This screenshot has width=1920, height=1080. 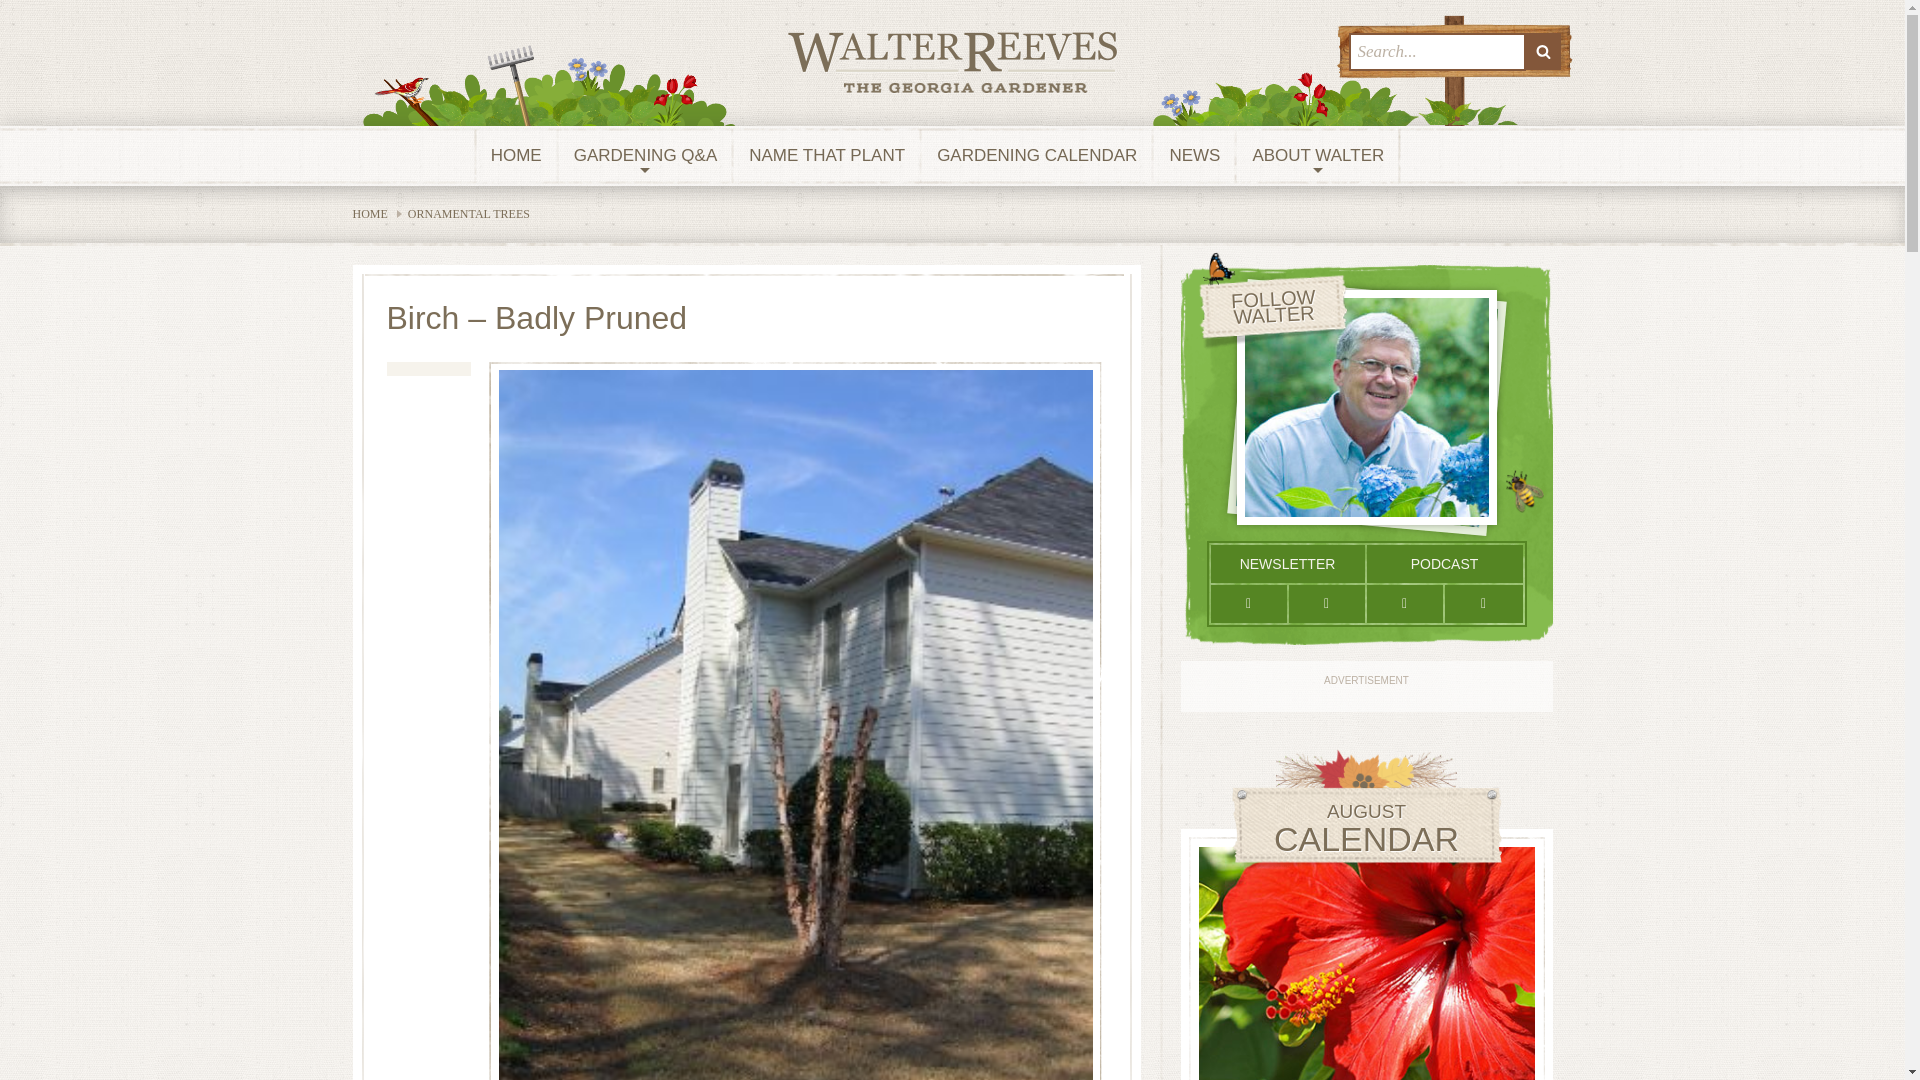 I want to click on NAME THAT PLANT, so click(x=827, y=156).